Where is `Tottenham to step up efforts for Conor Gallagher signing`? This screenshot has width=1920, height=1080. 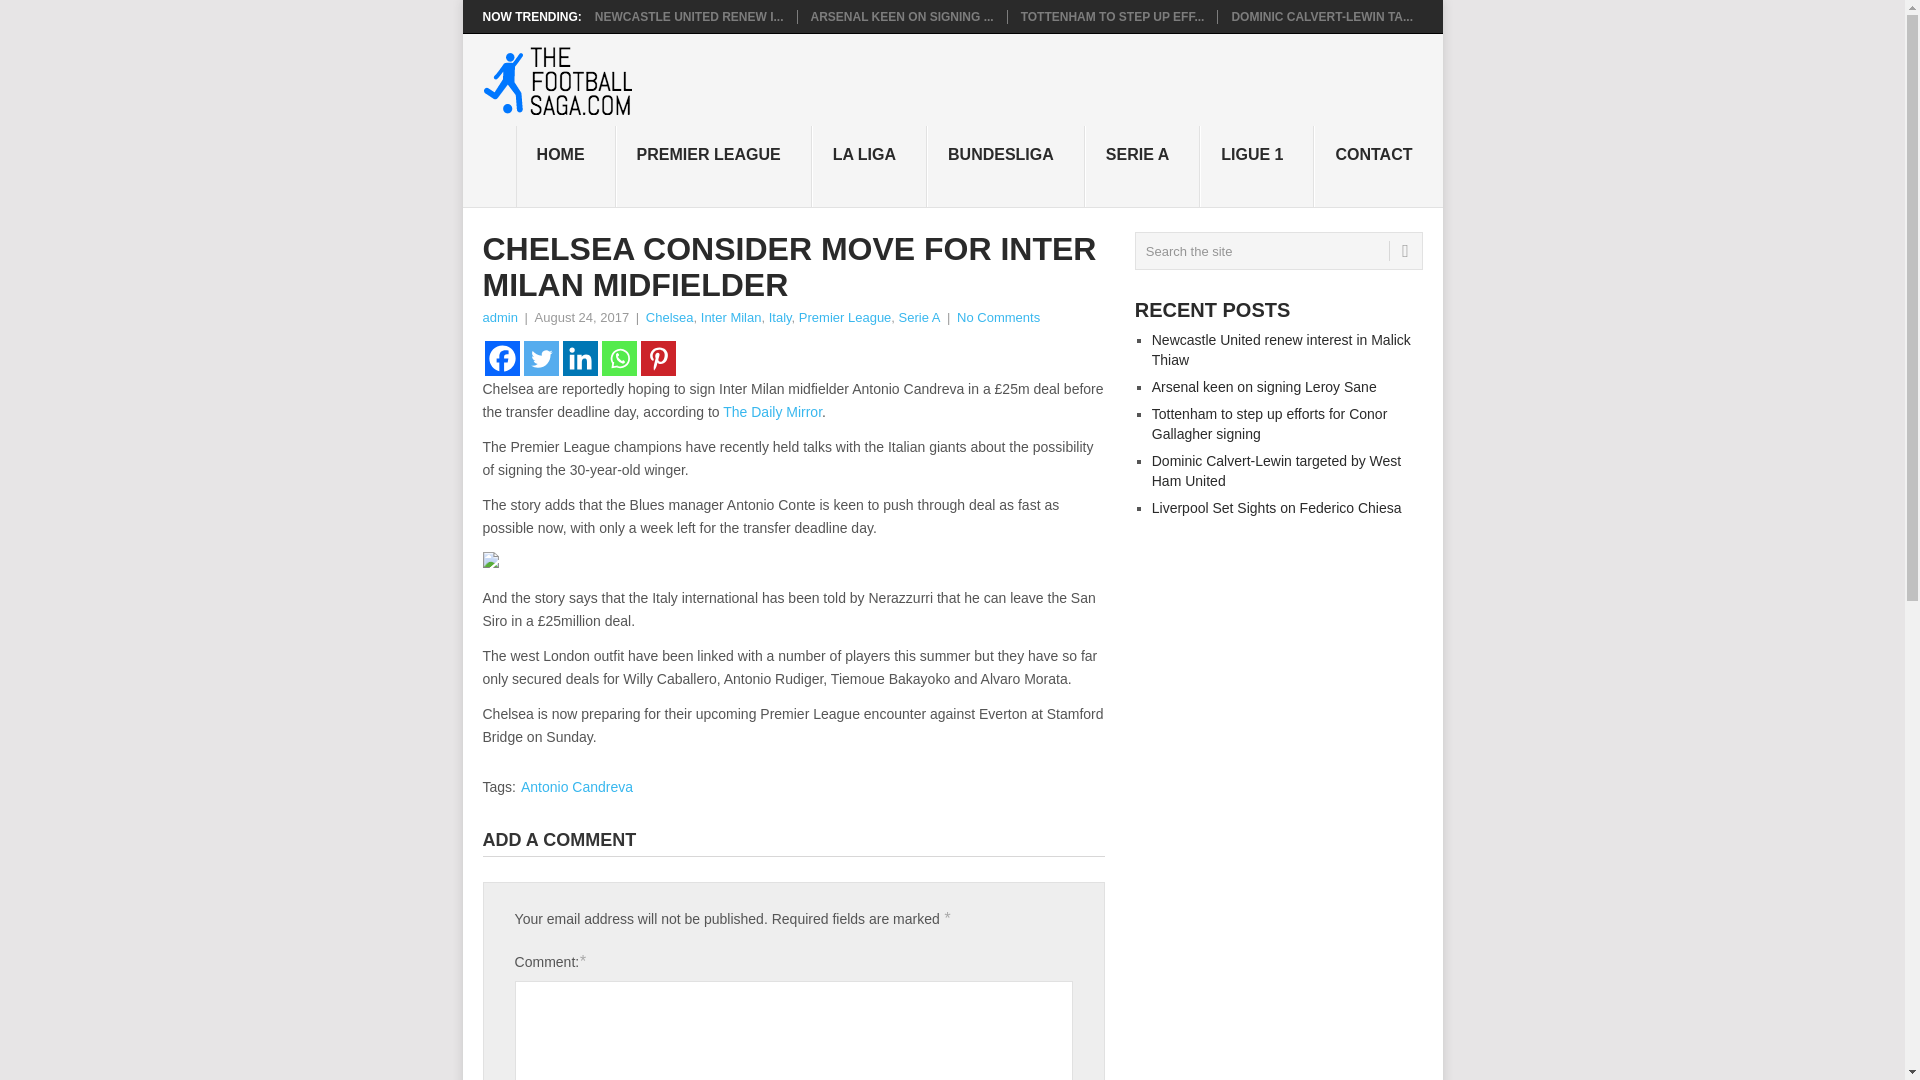 Tottenham to step up efforts for Conor Gallagher signing is located at coordinates (1113, 16).